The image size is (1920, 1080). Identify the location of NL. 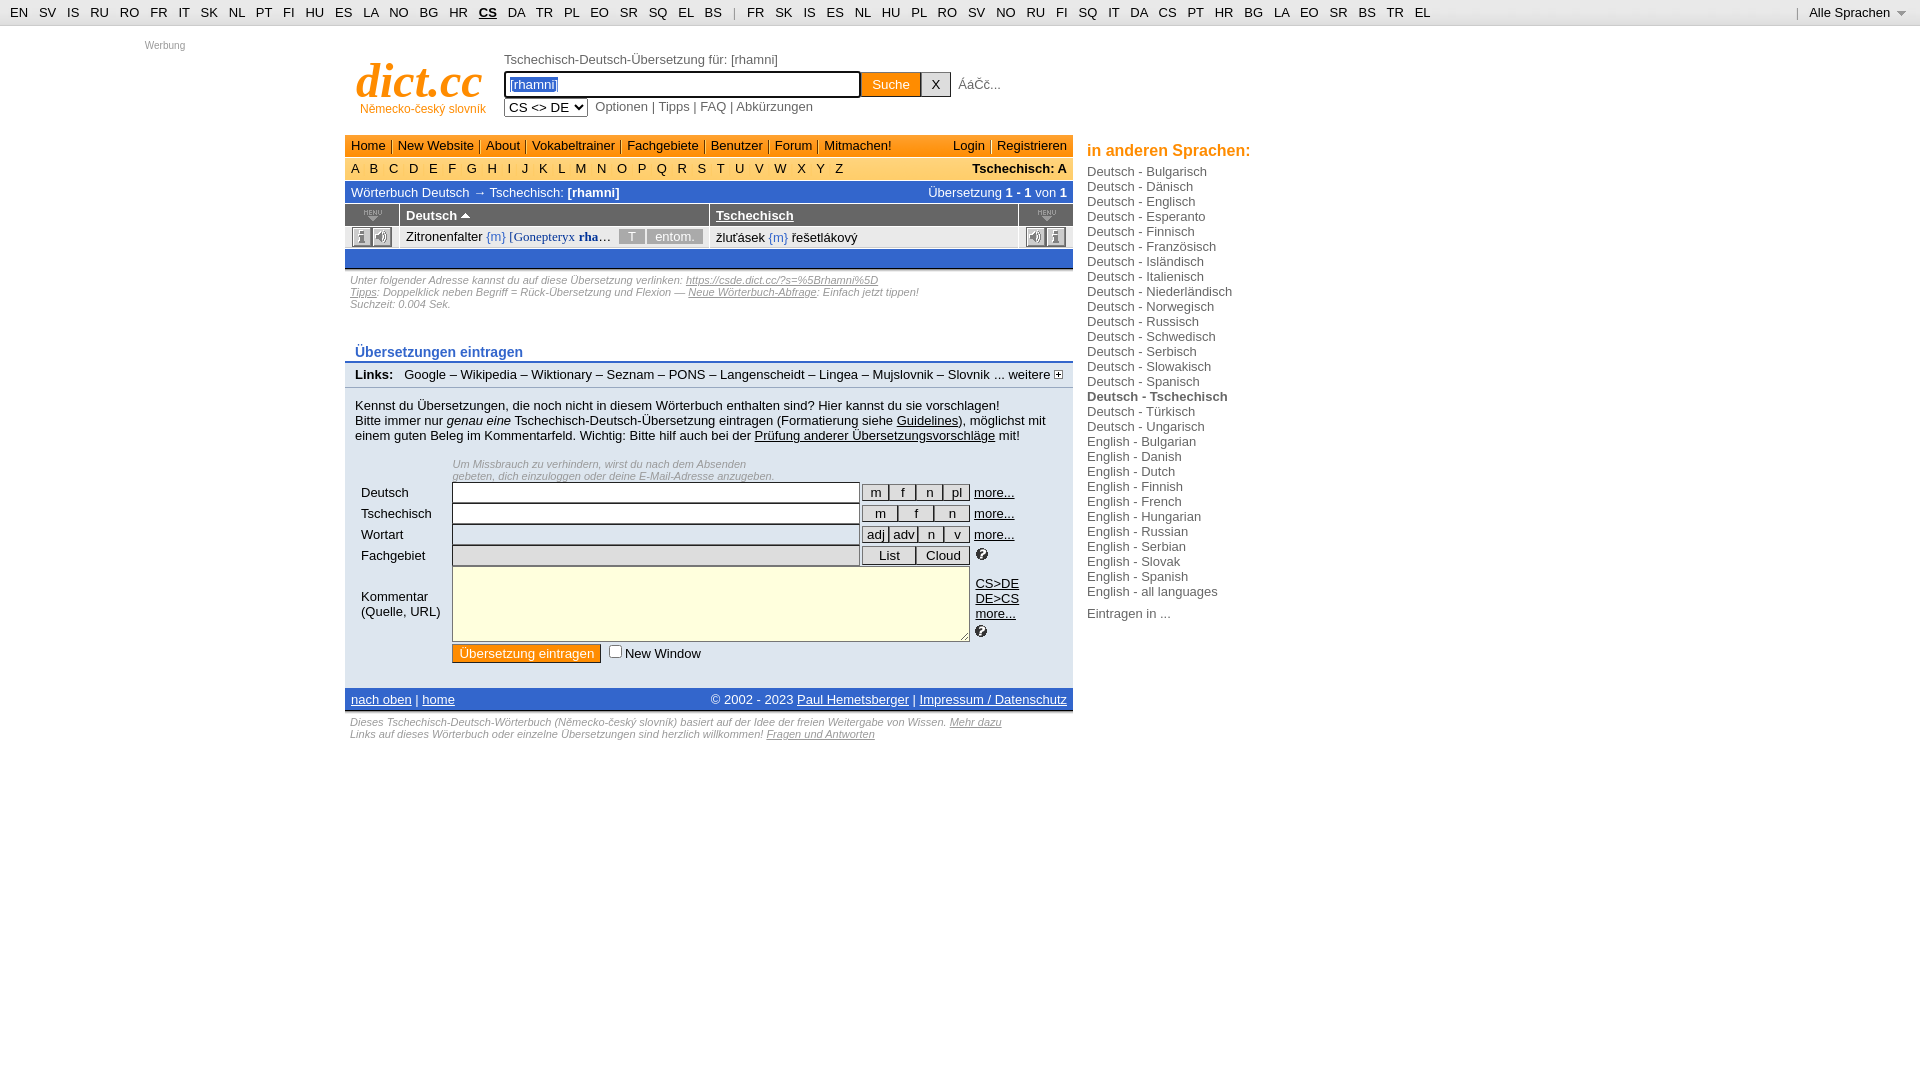
(236, 12).